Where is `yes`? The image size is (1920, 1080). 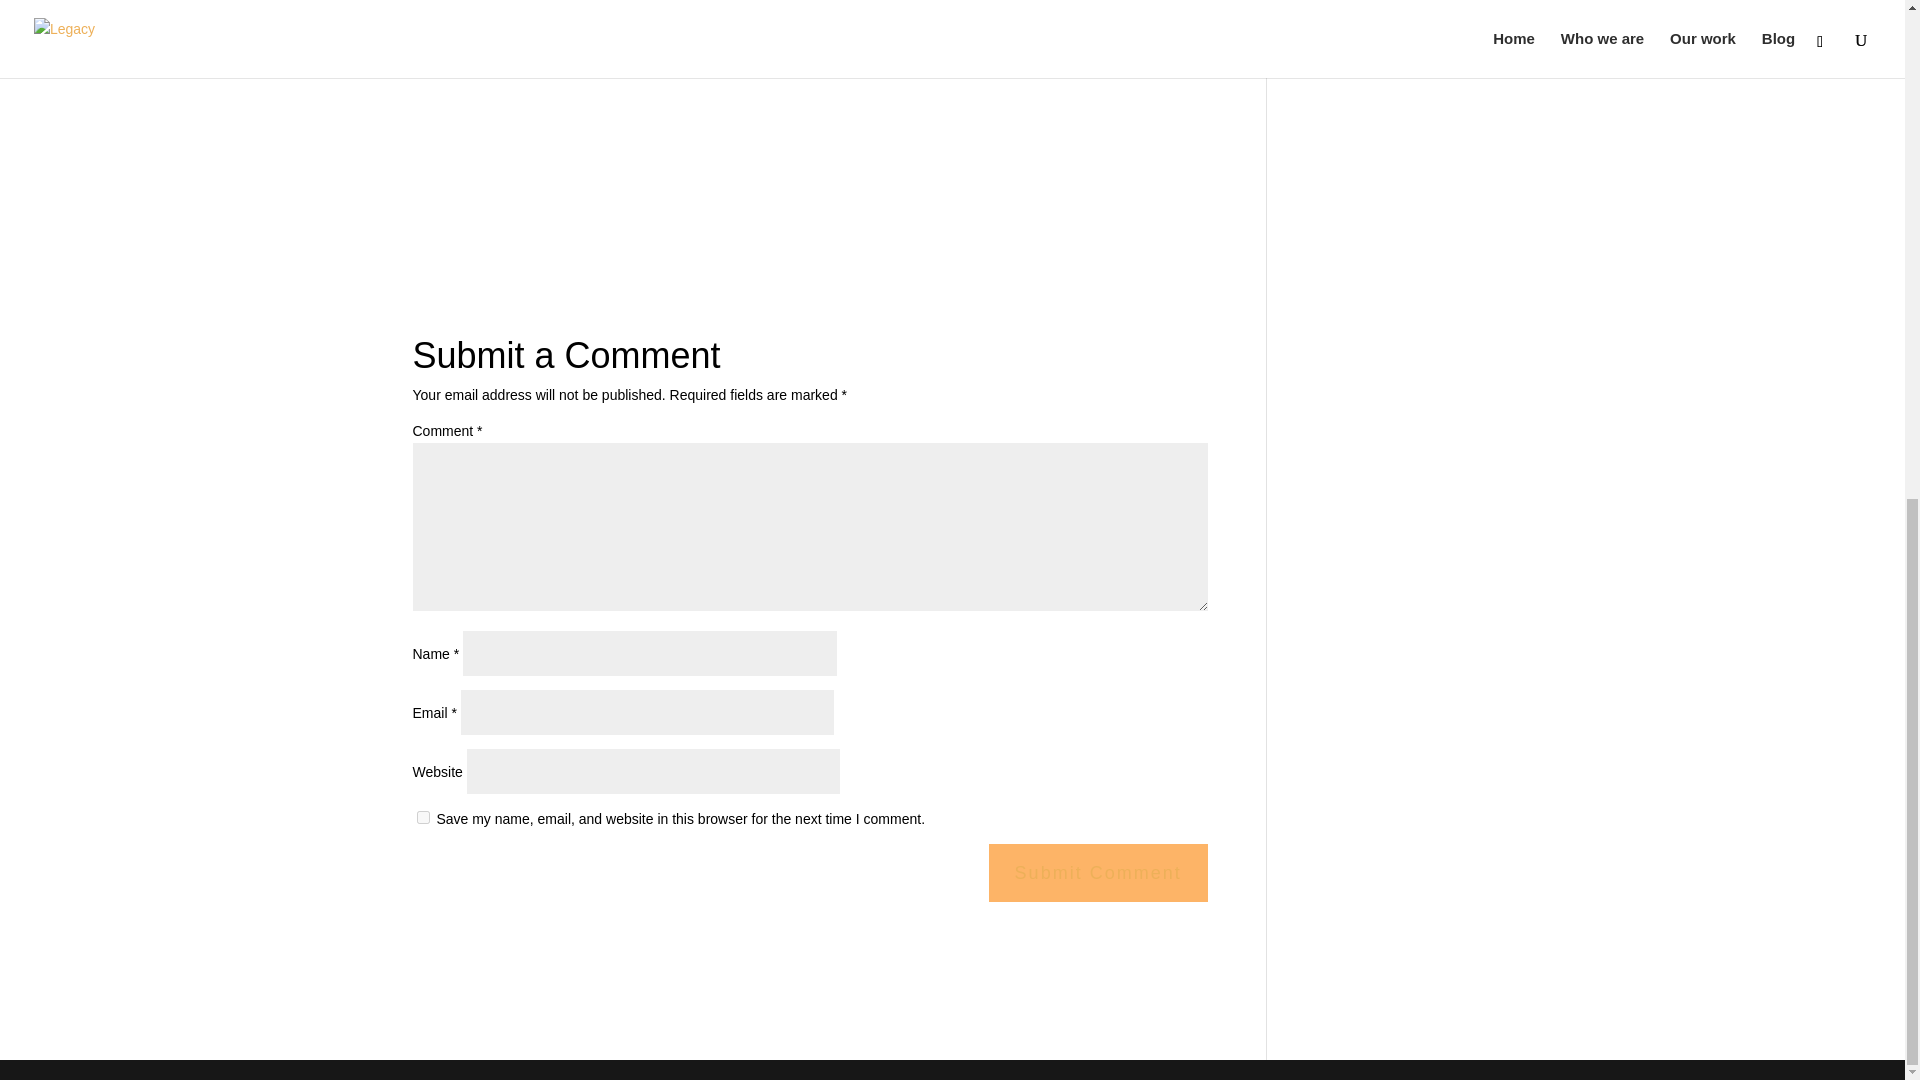 yes is located at coordinates (422, 818).